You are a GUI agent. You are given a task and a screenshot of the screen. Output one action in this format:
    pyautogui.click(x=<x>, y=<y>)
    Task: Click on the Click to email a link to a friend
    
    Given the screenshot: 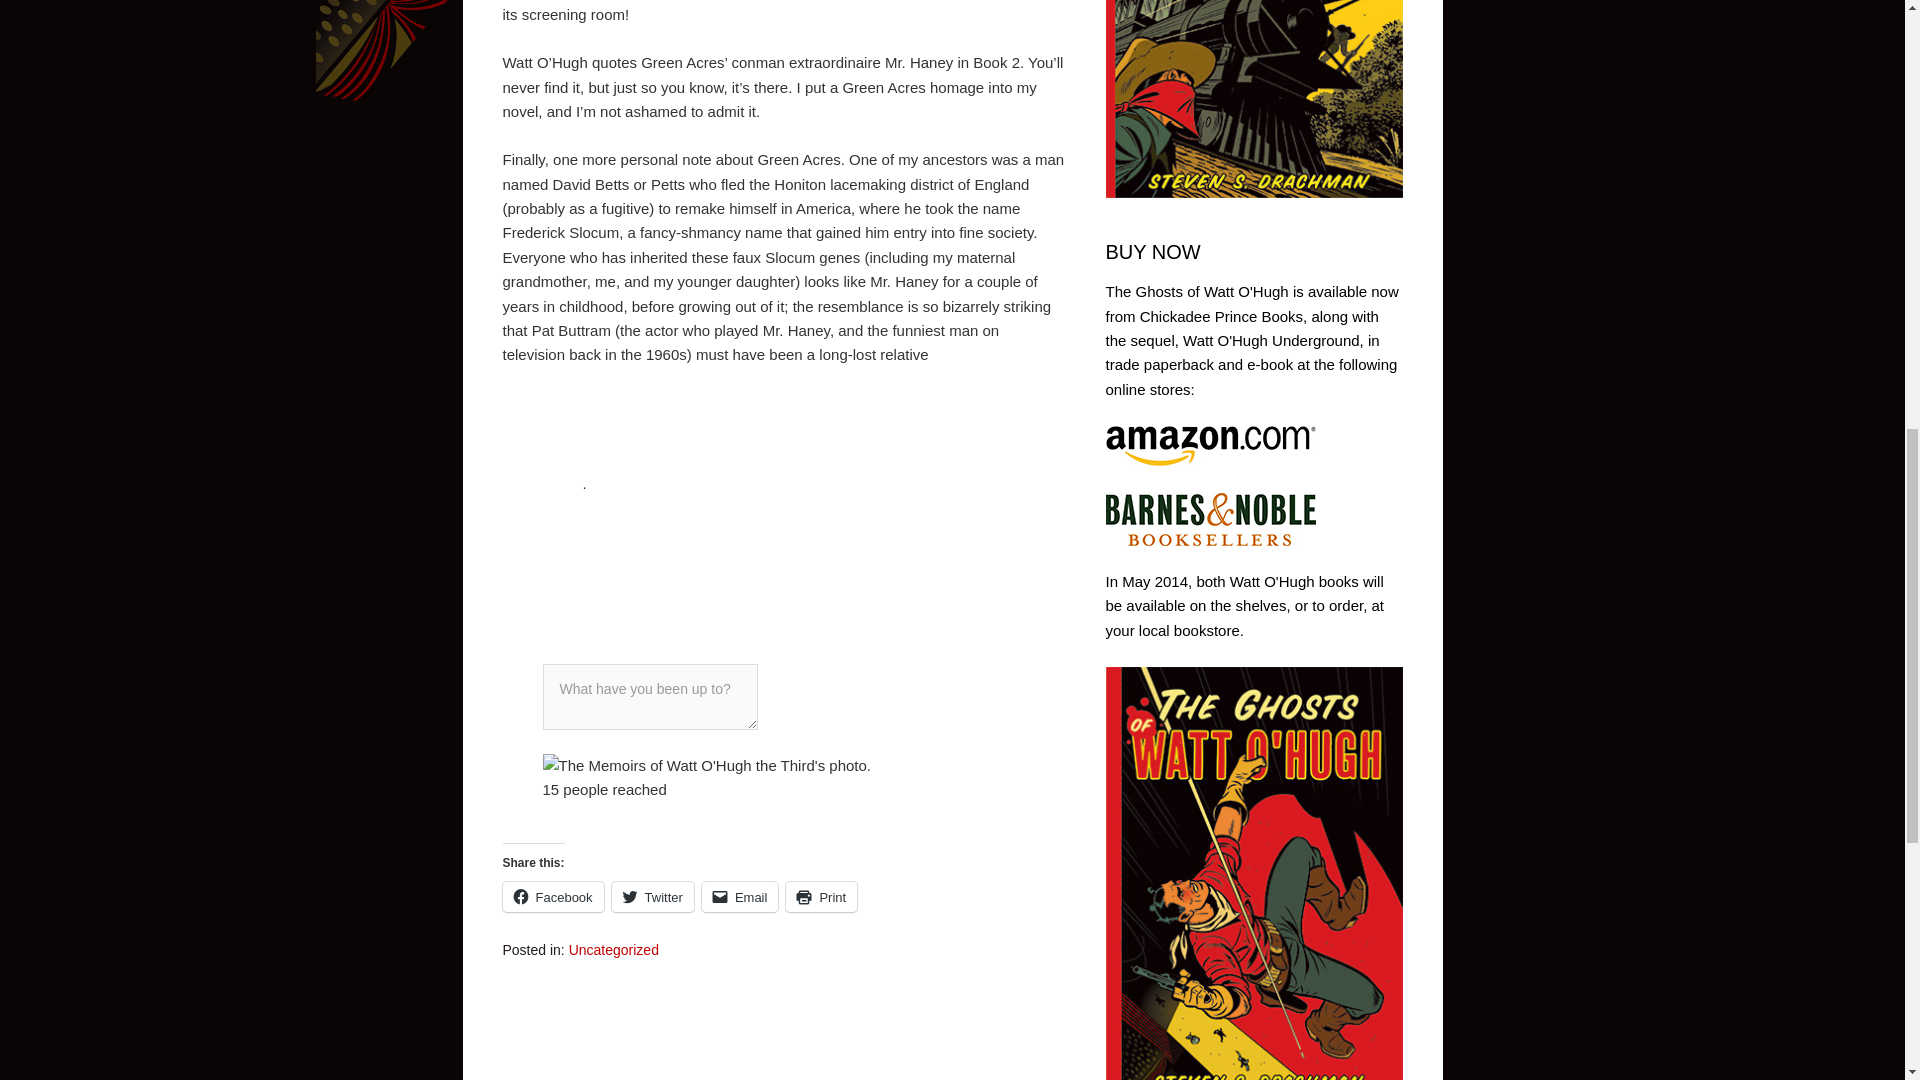 What is the action you would take?
    pyautogui.click(x=740, y=896)
    